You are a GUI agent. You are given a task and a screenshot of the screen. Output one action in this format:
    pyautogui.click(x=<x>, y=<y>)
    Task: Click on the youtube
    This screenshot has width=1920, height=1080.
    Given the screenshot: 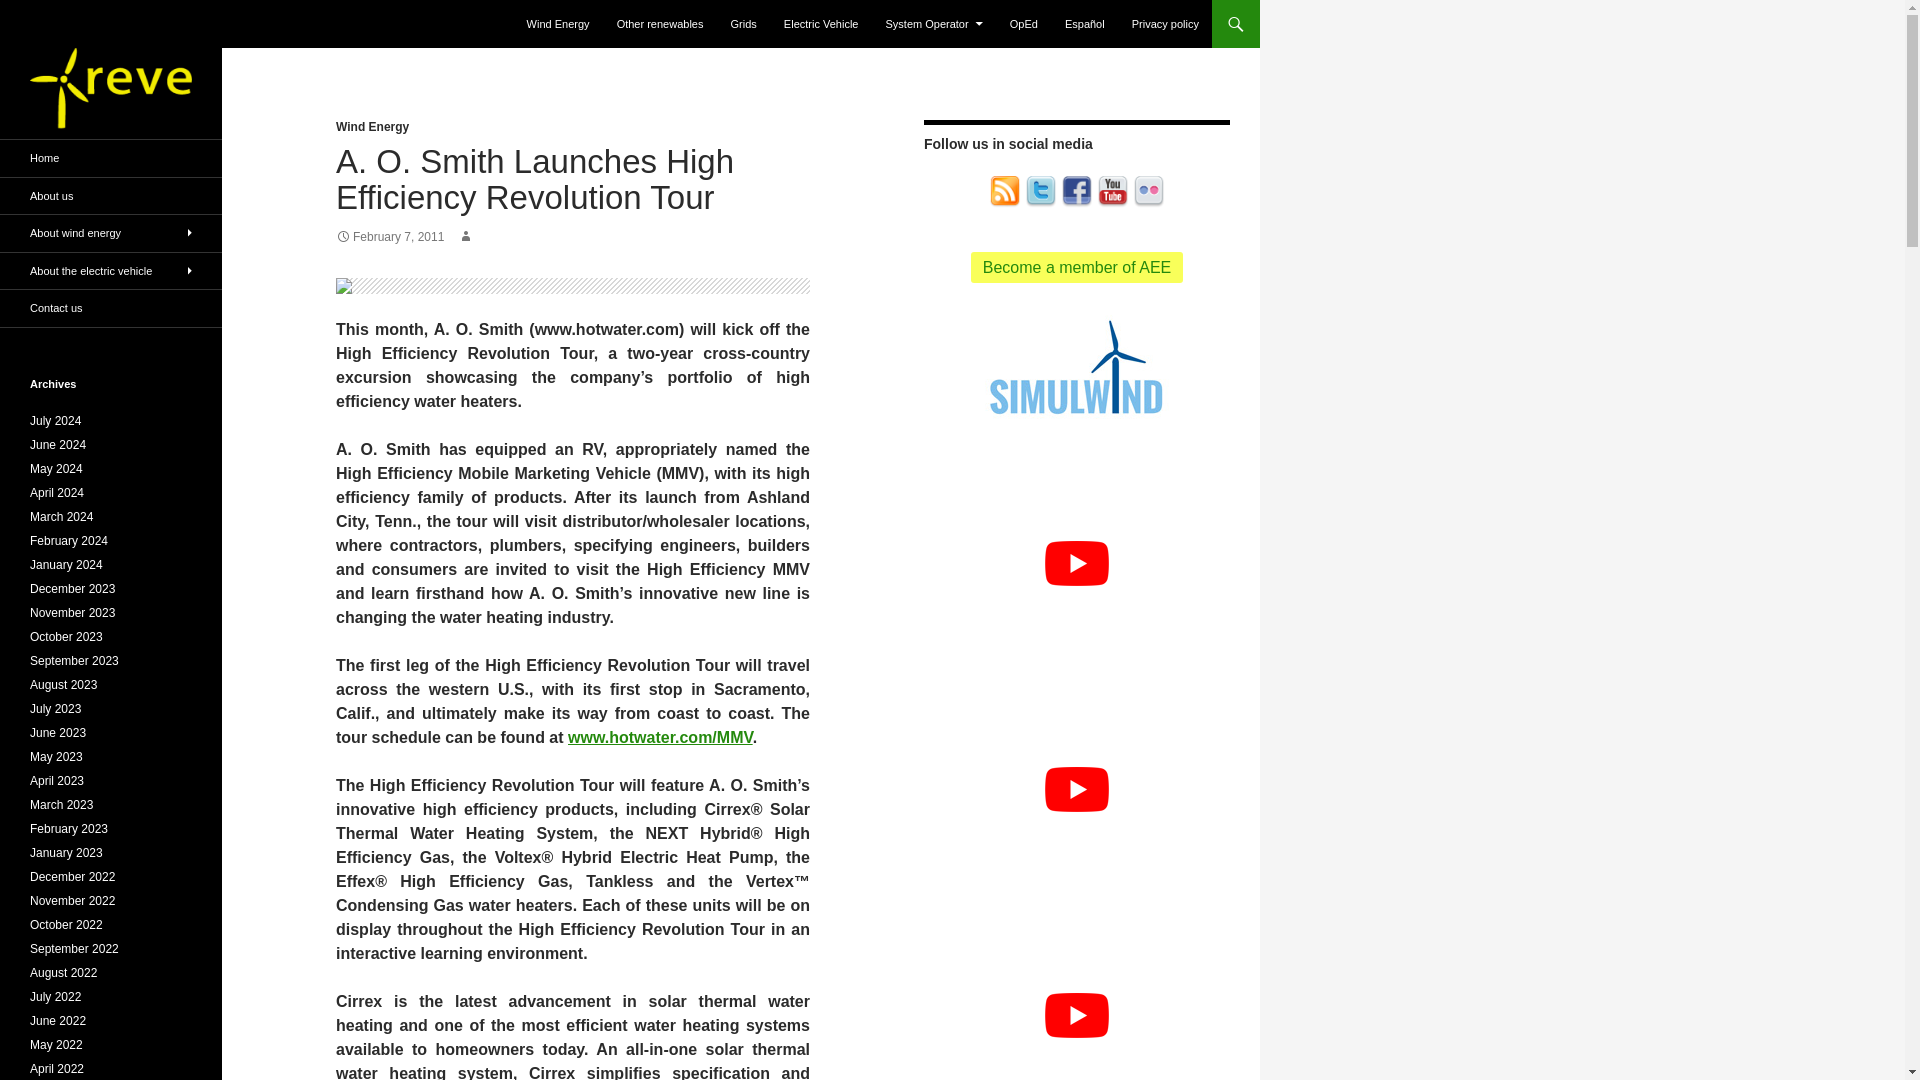 What is the action you would take?
    pyautogui.click(x=1112, y=190)
    